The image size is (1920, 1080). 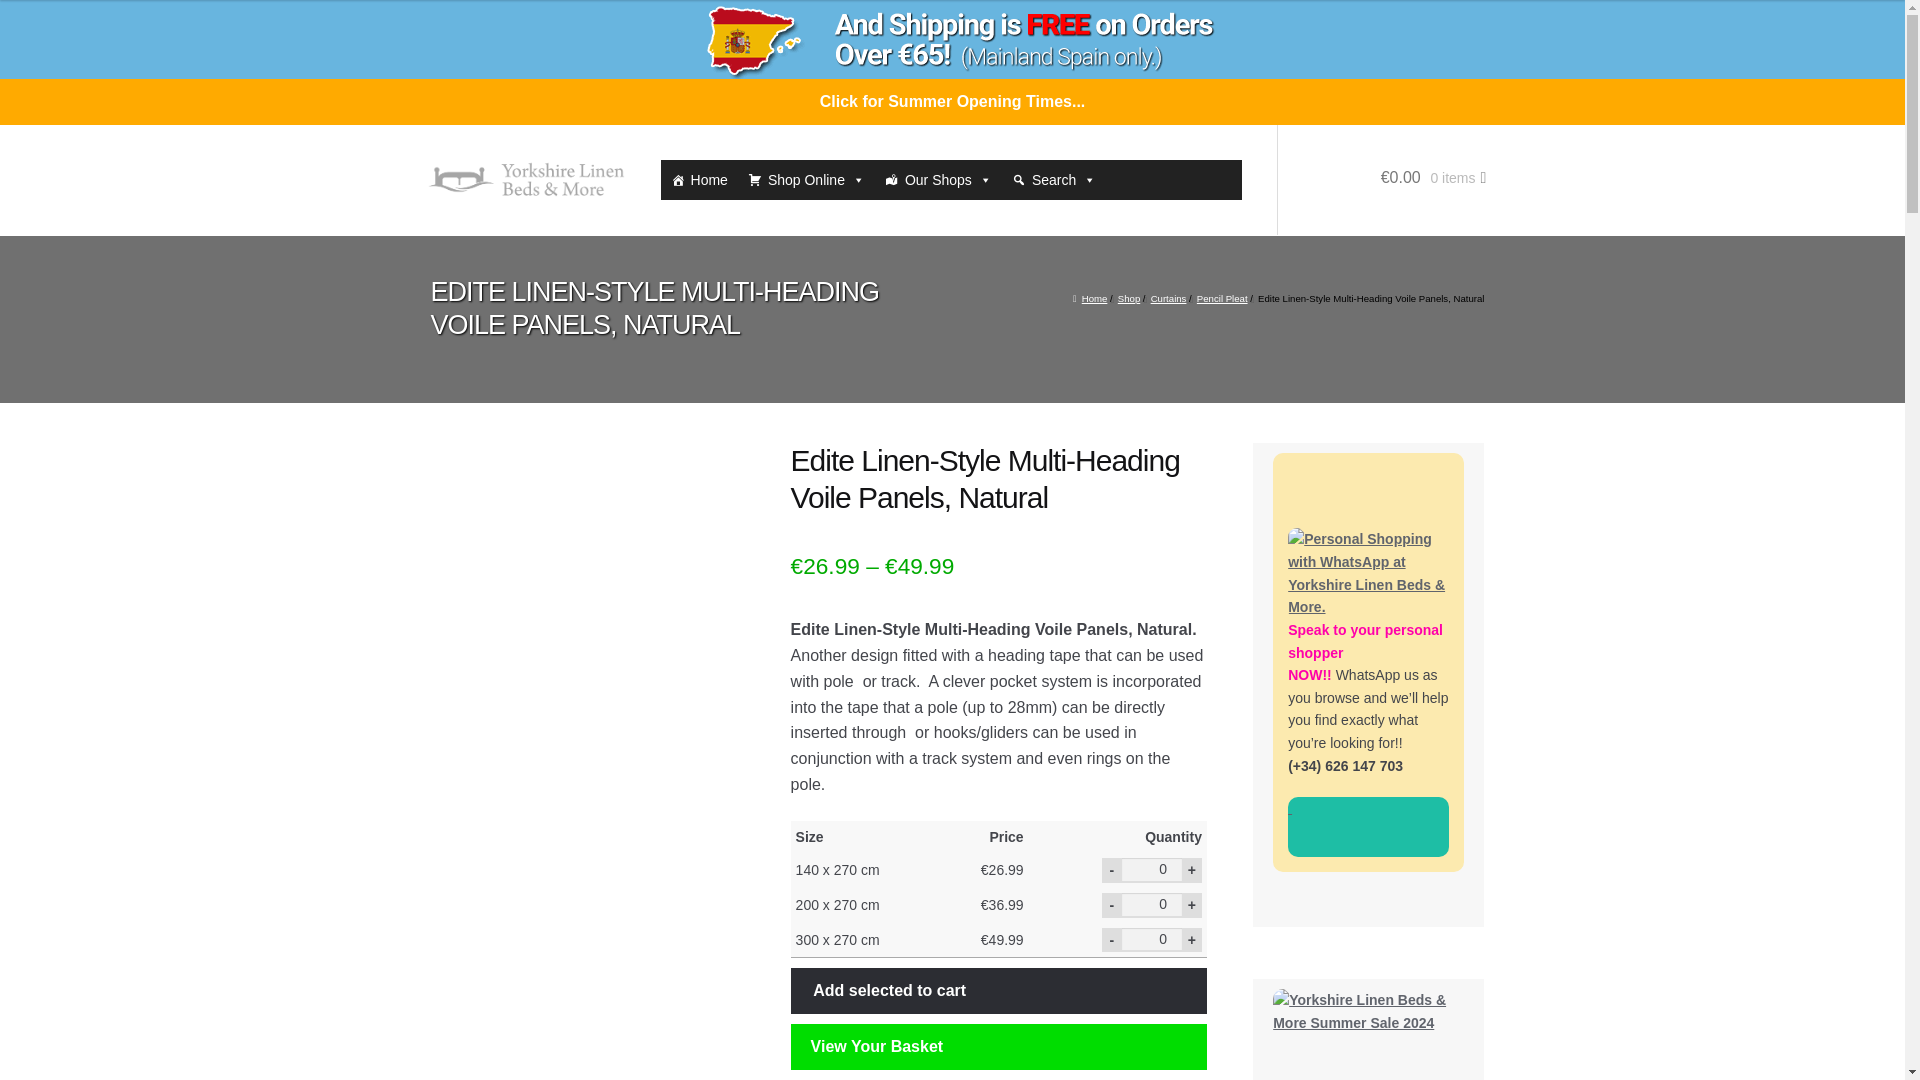 What do you see at coordinates (698, 179) in the screenshot?
I see `Home` at bounding box center [698, 179].